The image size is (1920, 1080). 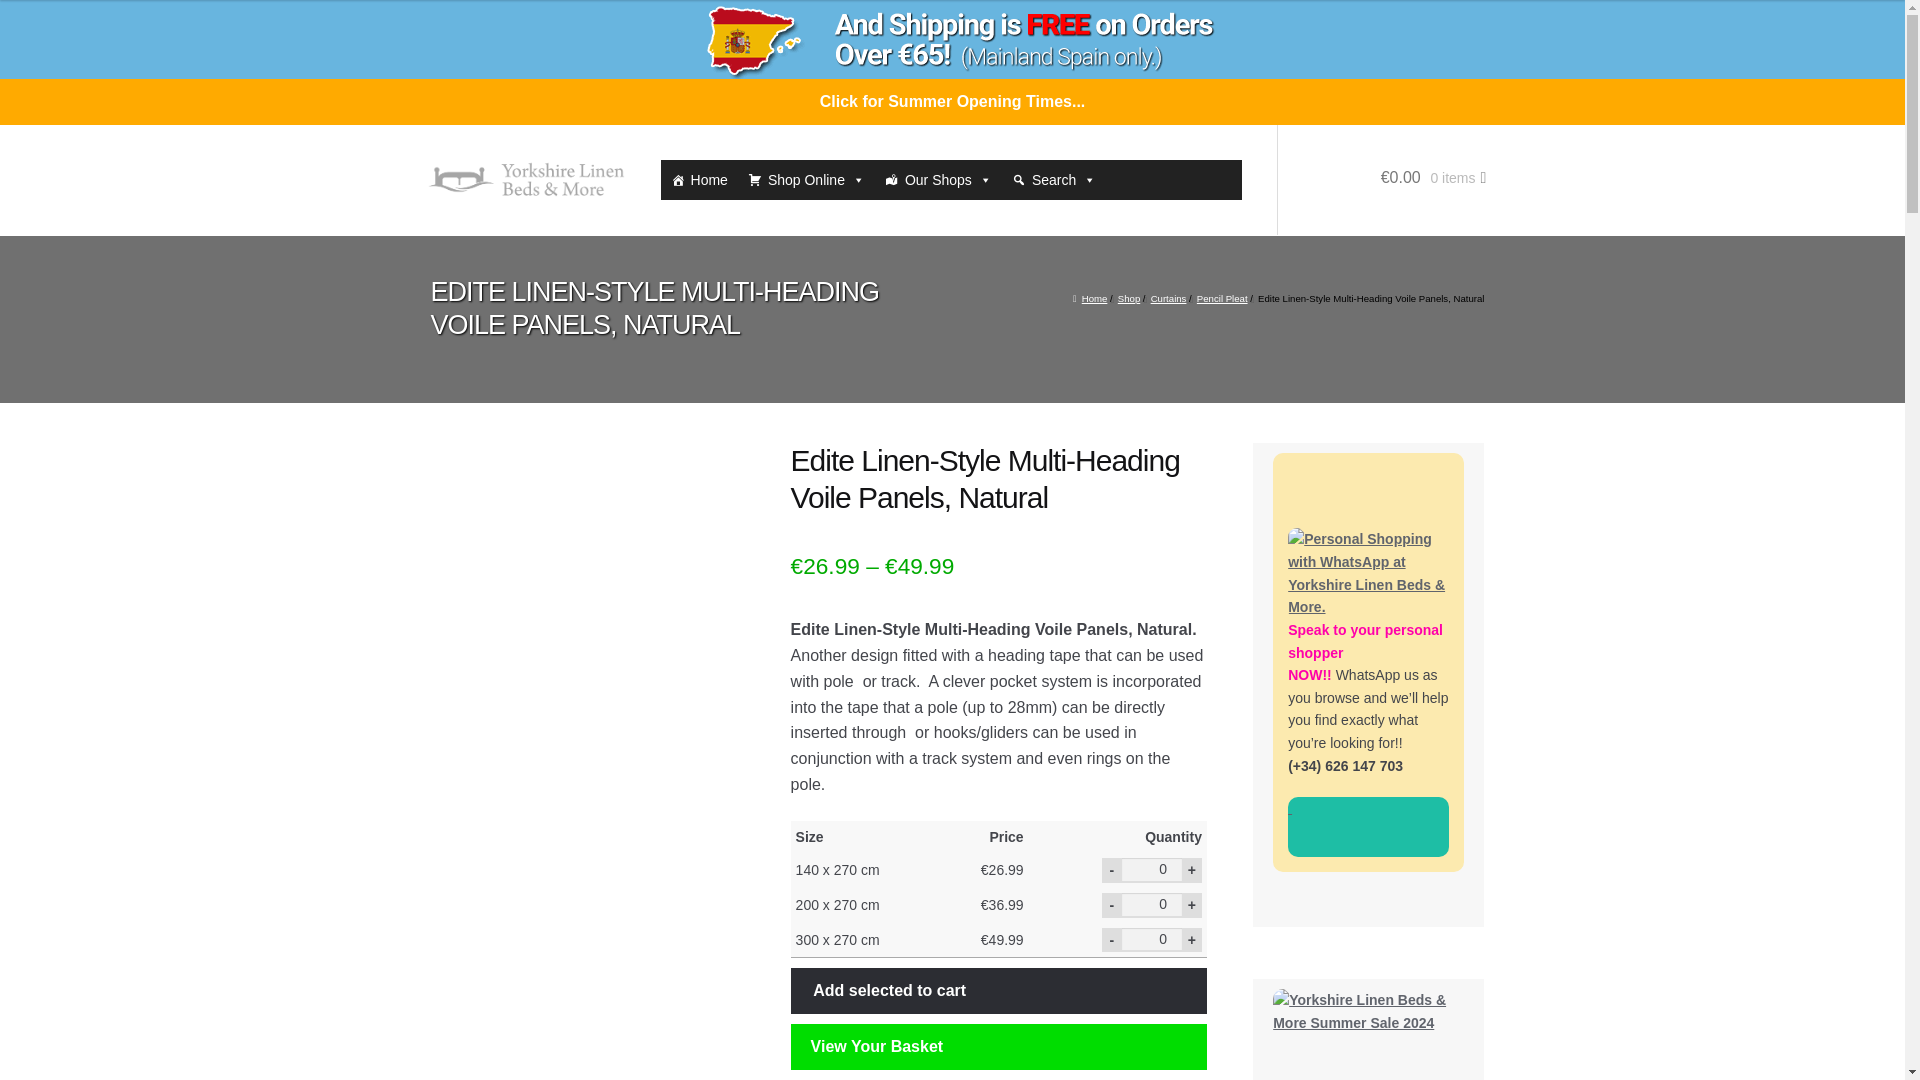 What do you see at coordinates (698, 179) in the screenshot?
I see `Home` at bounding box center [698, 179].